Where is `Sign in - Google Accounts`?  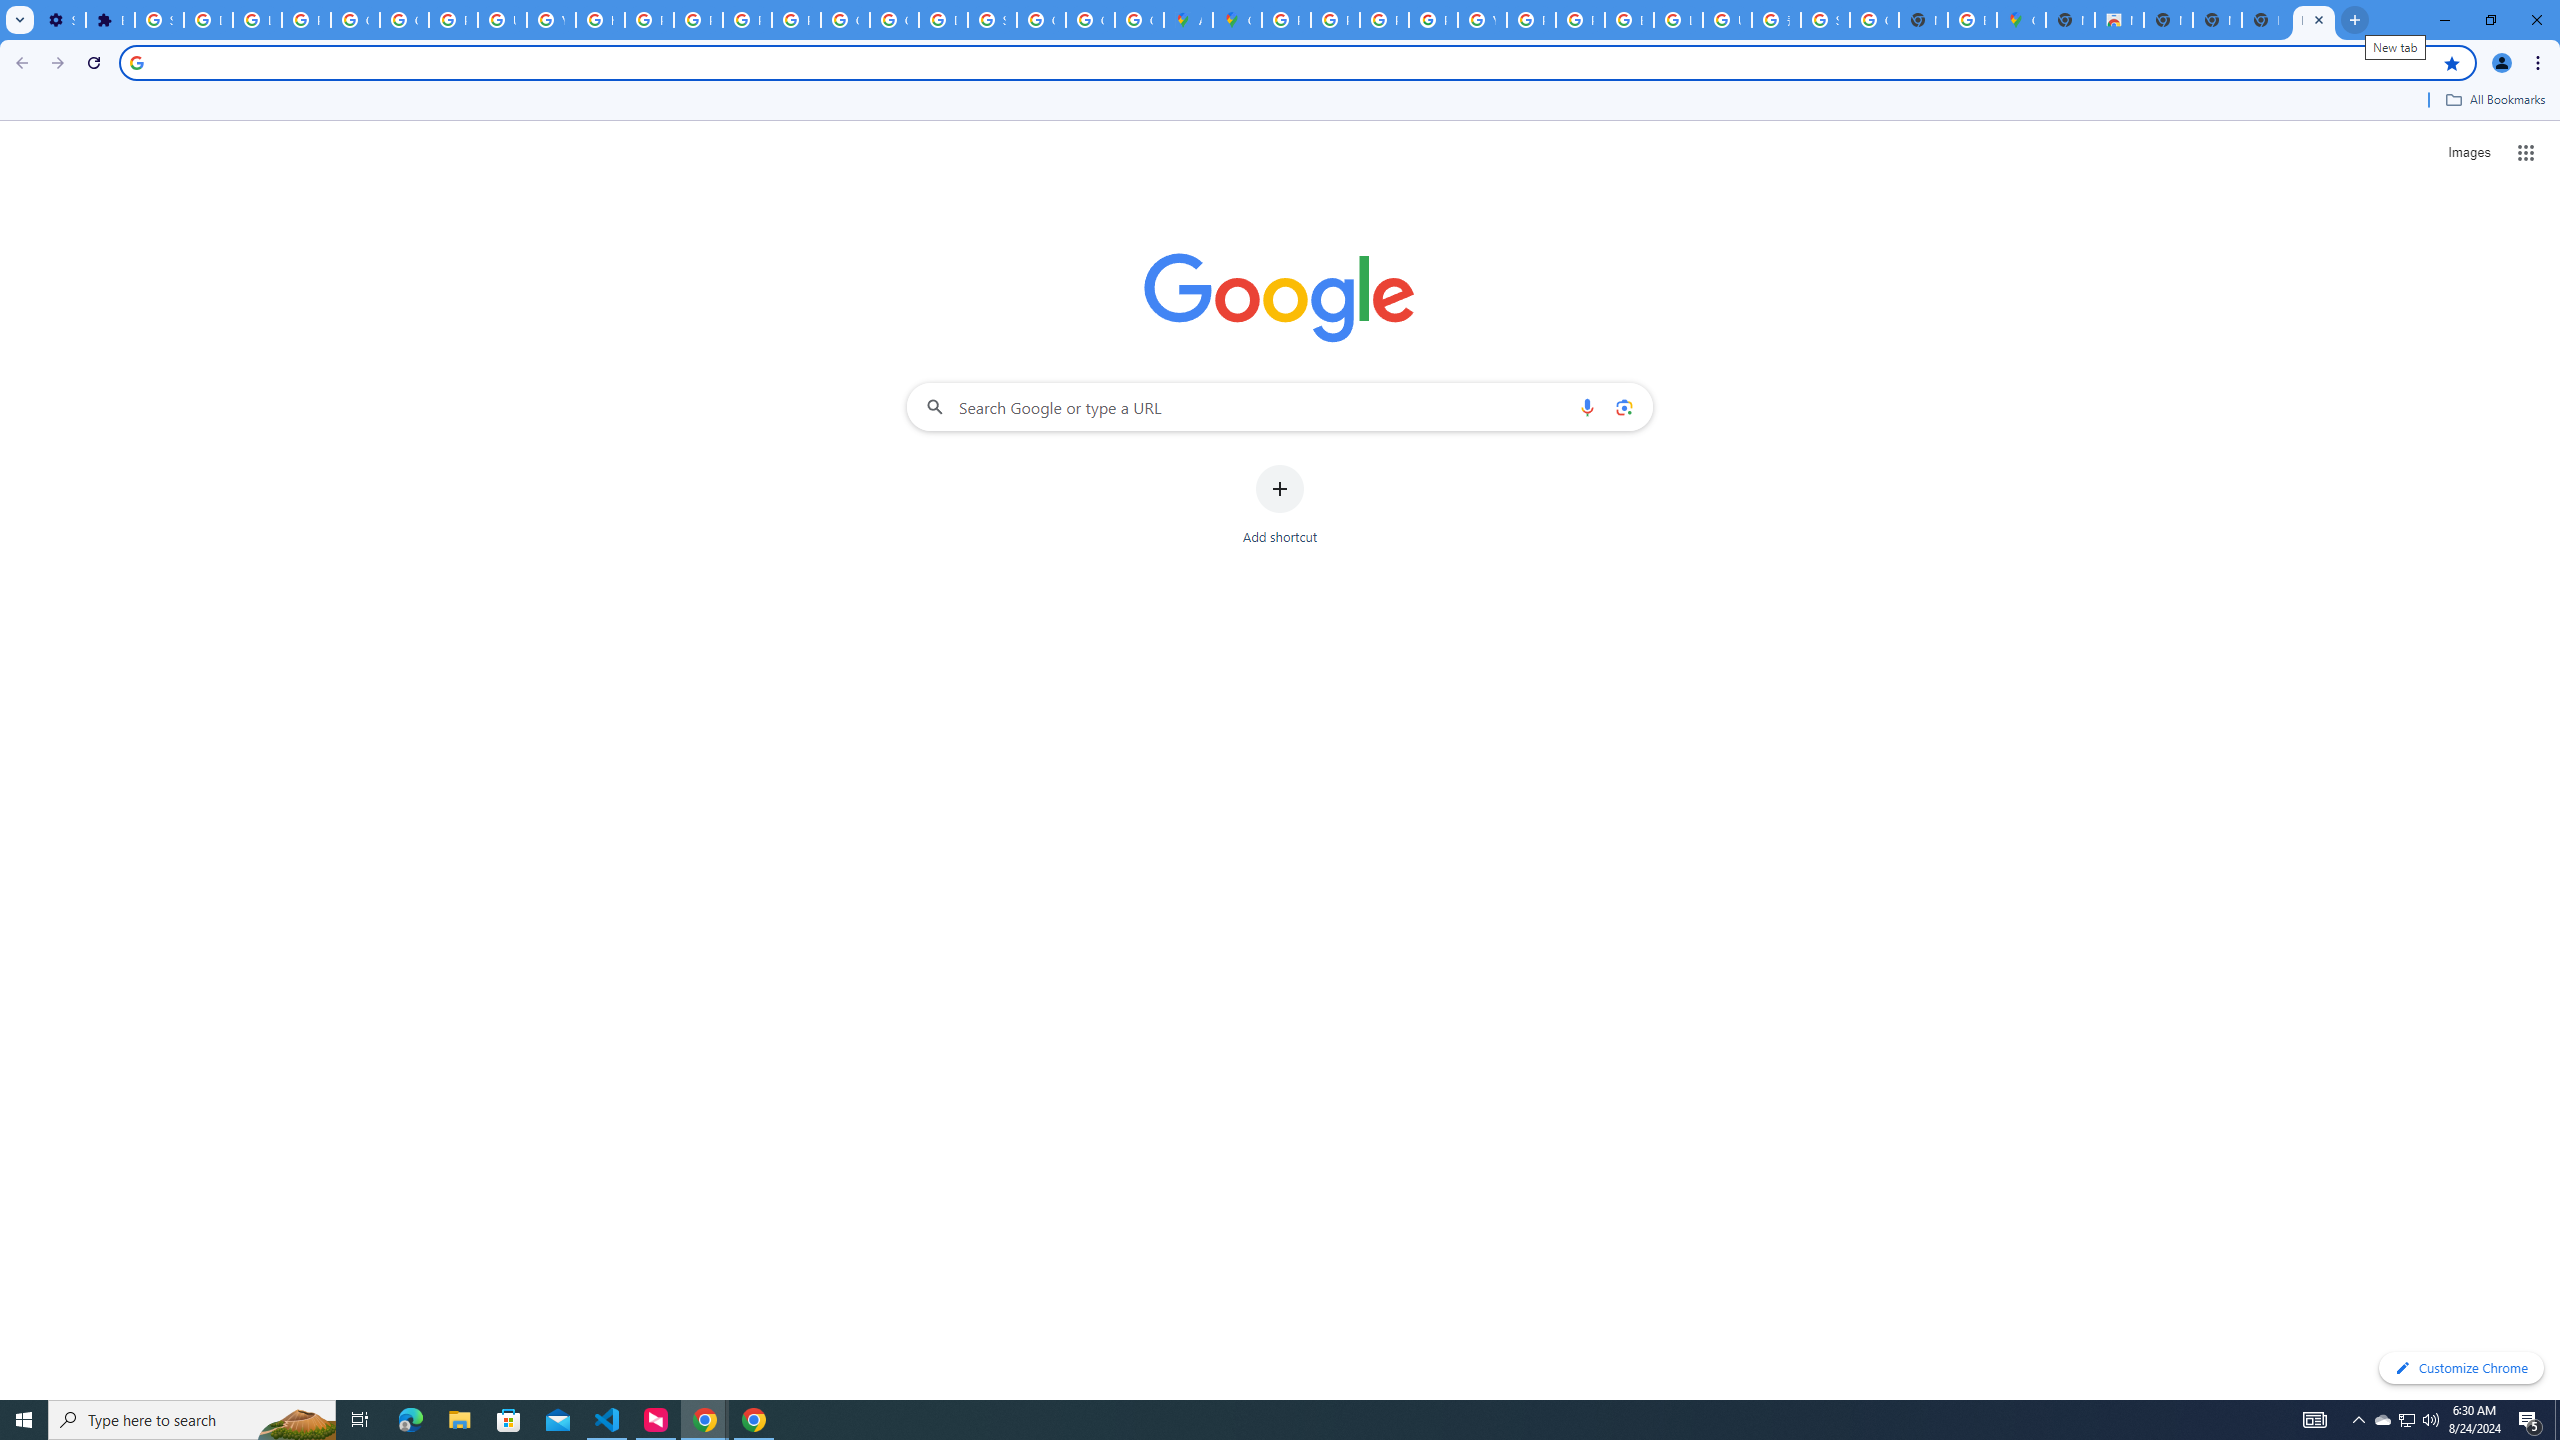
Sign in - Google Accounts is located at coordinates (1825, 20).